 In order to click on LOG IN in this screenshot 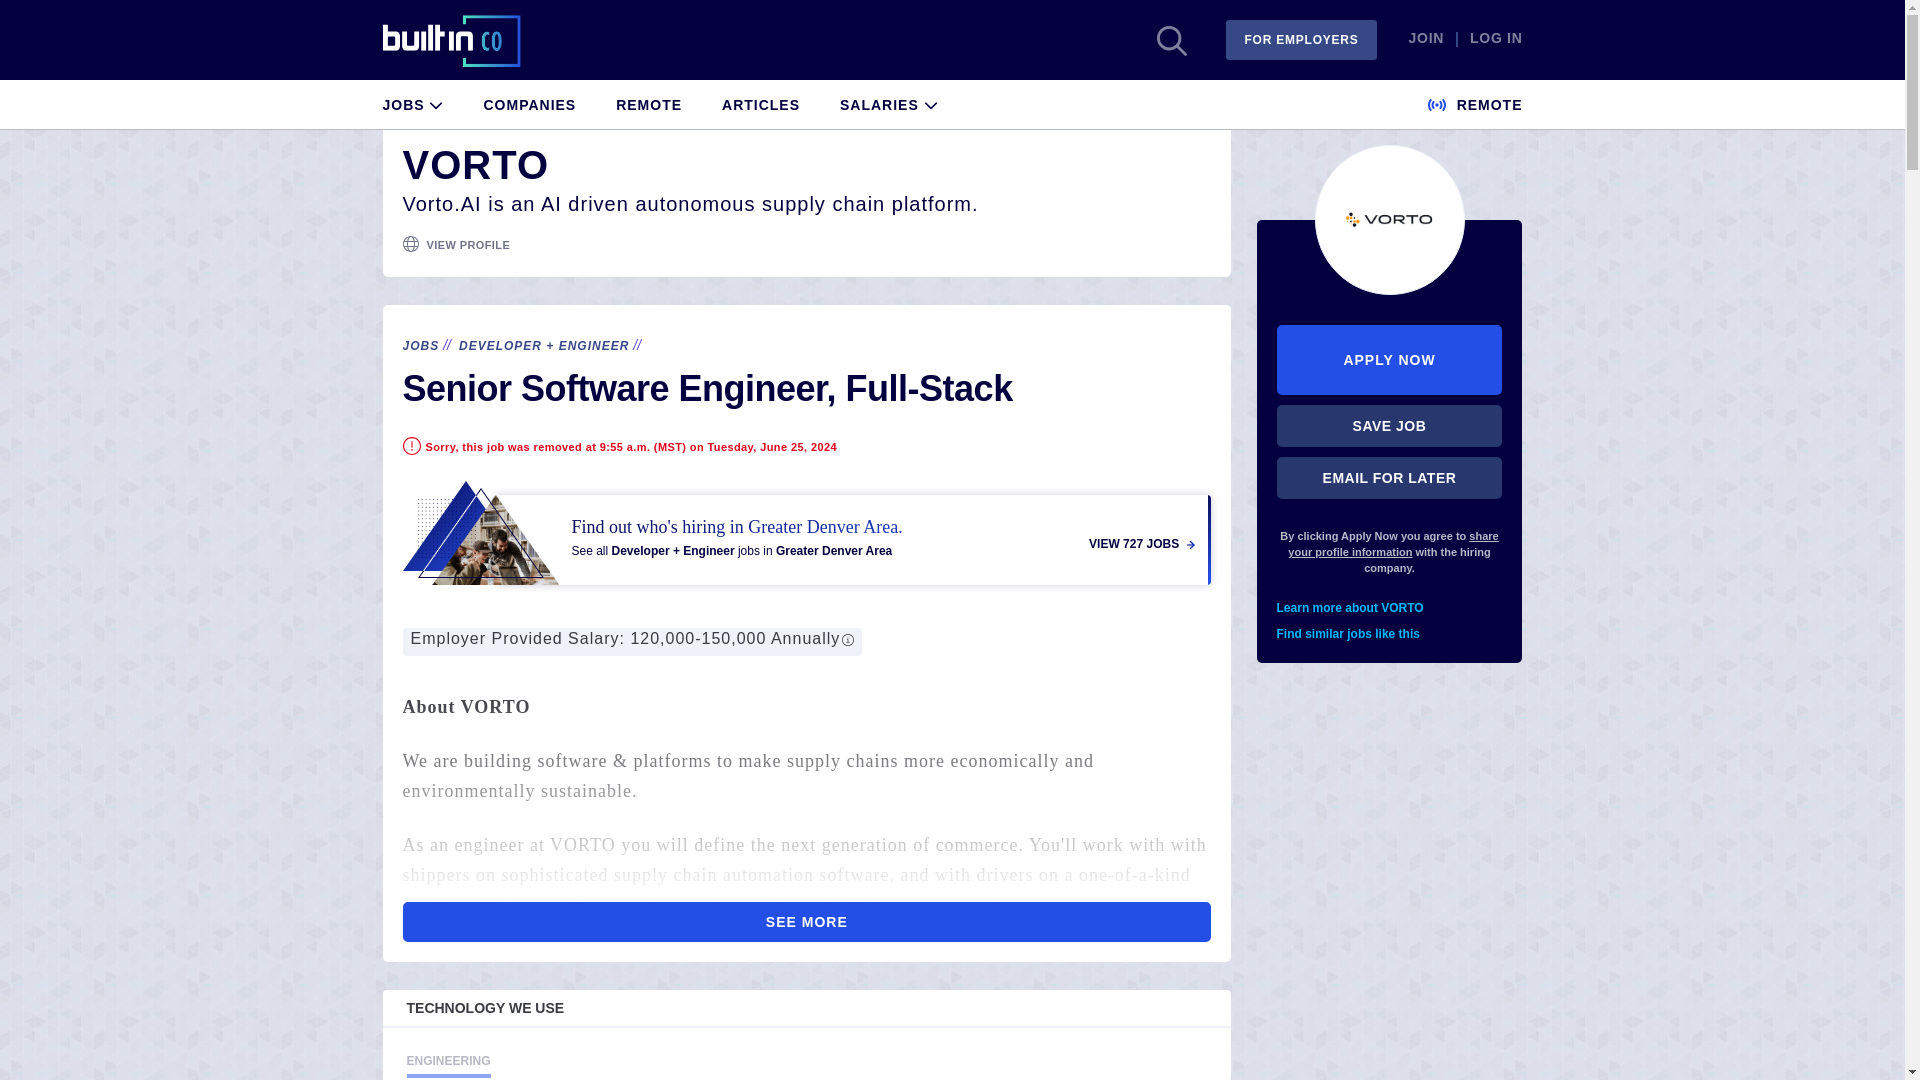, I will do `click(1496, 40)`.